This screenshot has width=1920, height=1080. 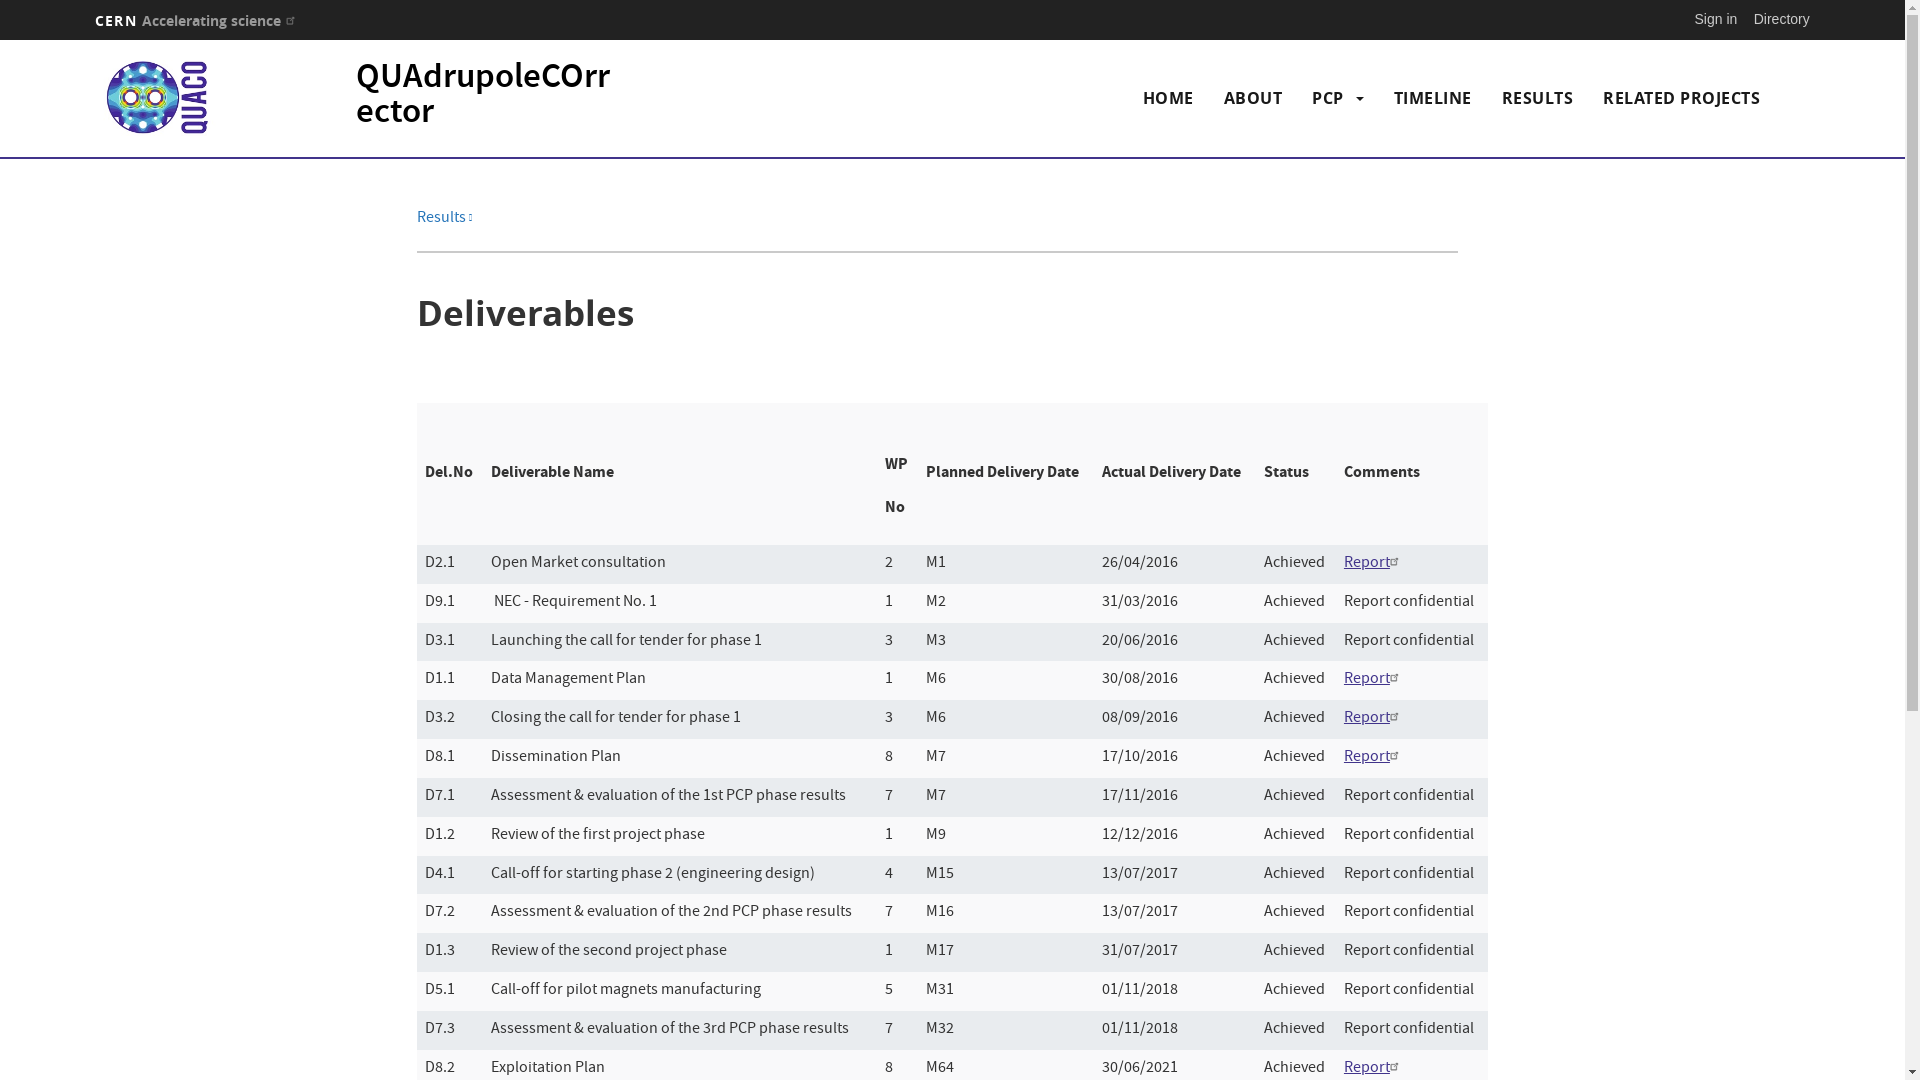 What do you see at coordinates (1716, 19) in the screenshot?
I see `Sign in` at bounding box center [1716, 19].